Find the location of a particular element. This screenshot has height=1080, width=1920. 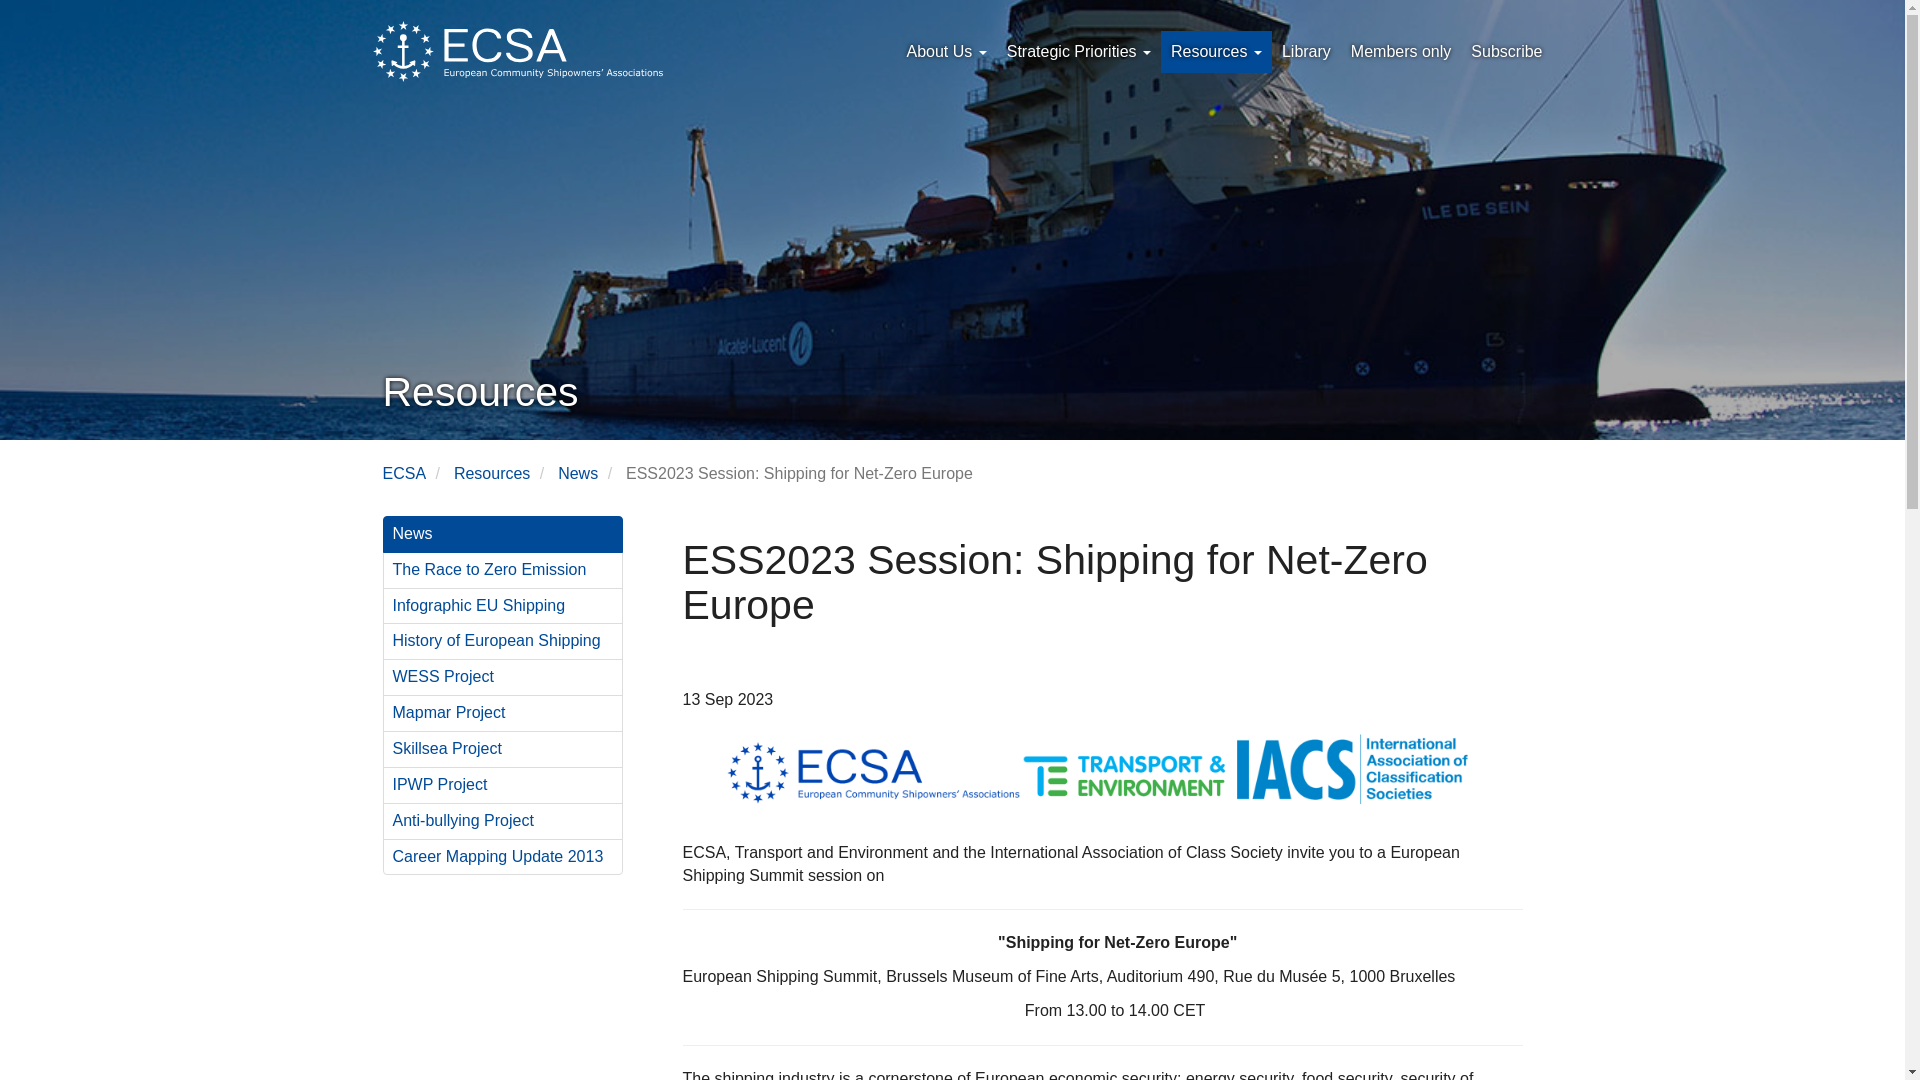

Library is located at coordinates (1306, 52).